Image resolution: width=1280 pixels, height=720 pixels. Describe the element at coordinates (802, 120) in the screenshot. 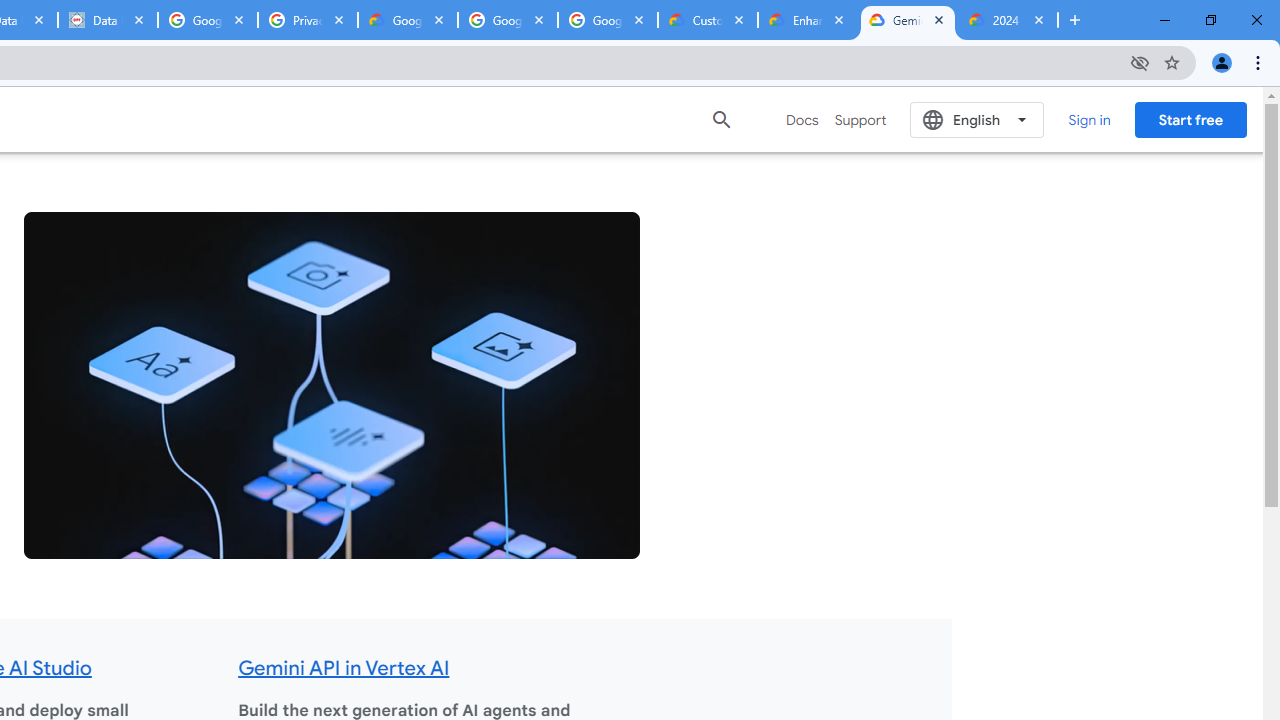

I see `Docs` at that location.